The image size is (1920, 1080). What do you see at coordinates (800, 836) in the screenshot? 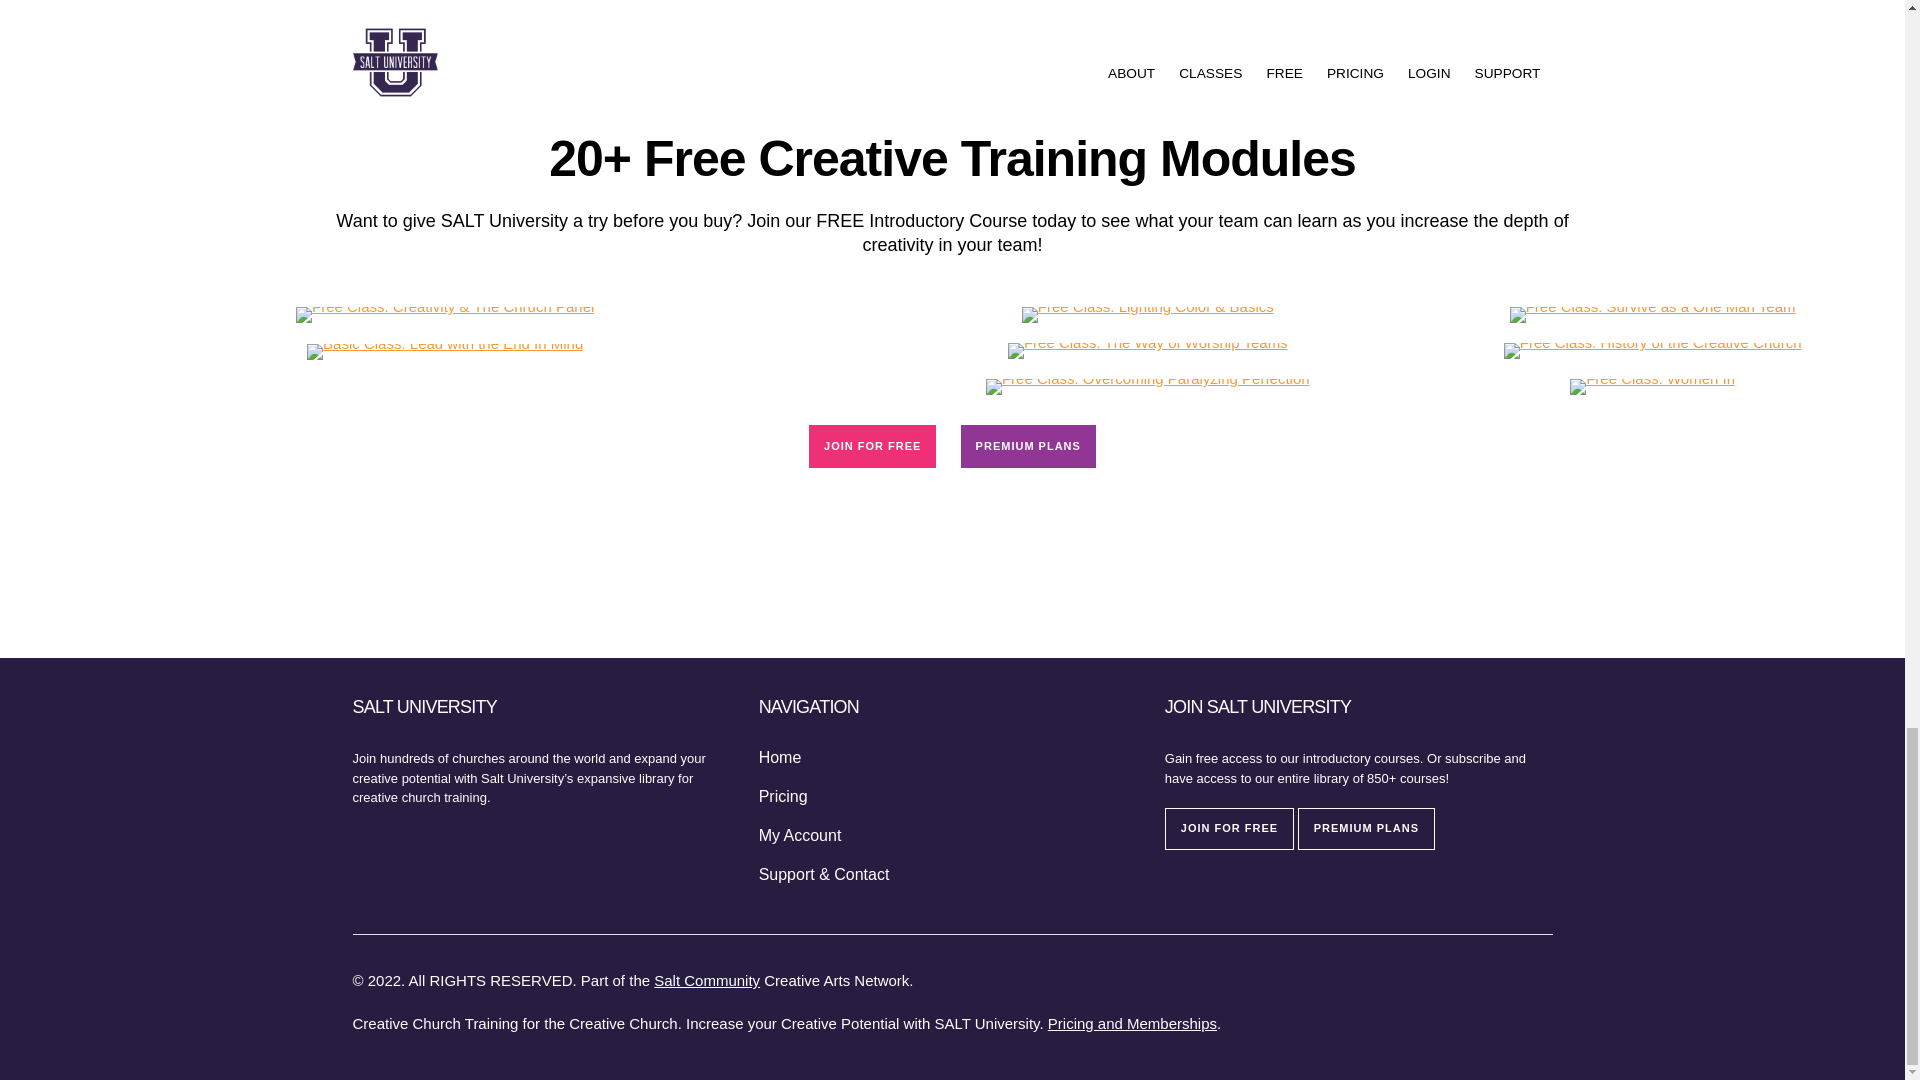
I see `My Account` at bounding box center [800, 836].